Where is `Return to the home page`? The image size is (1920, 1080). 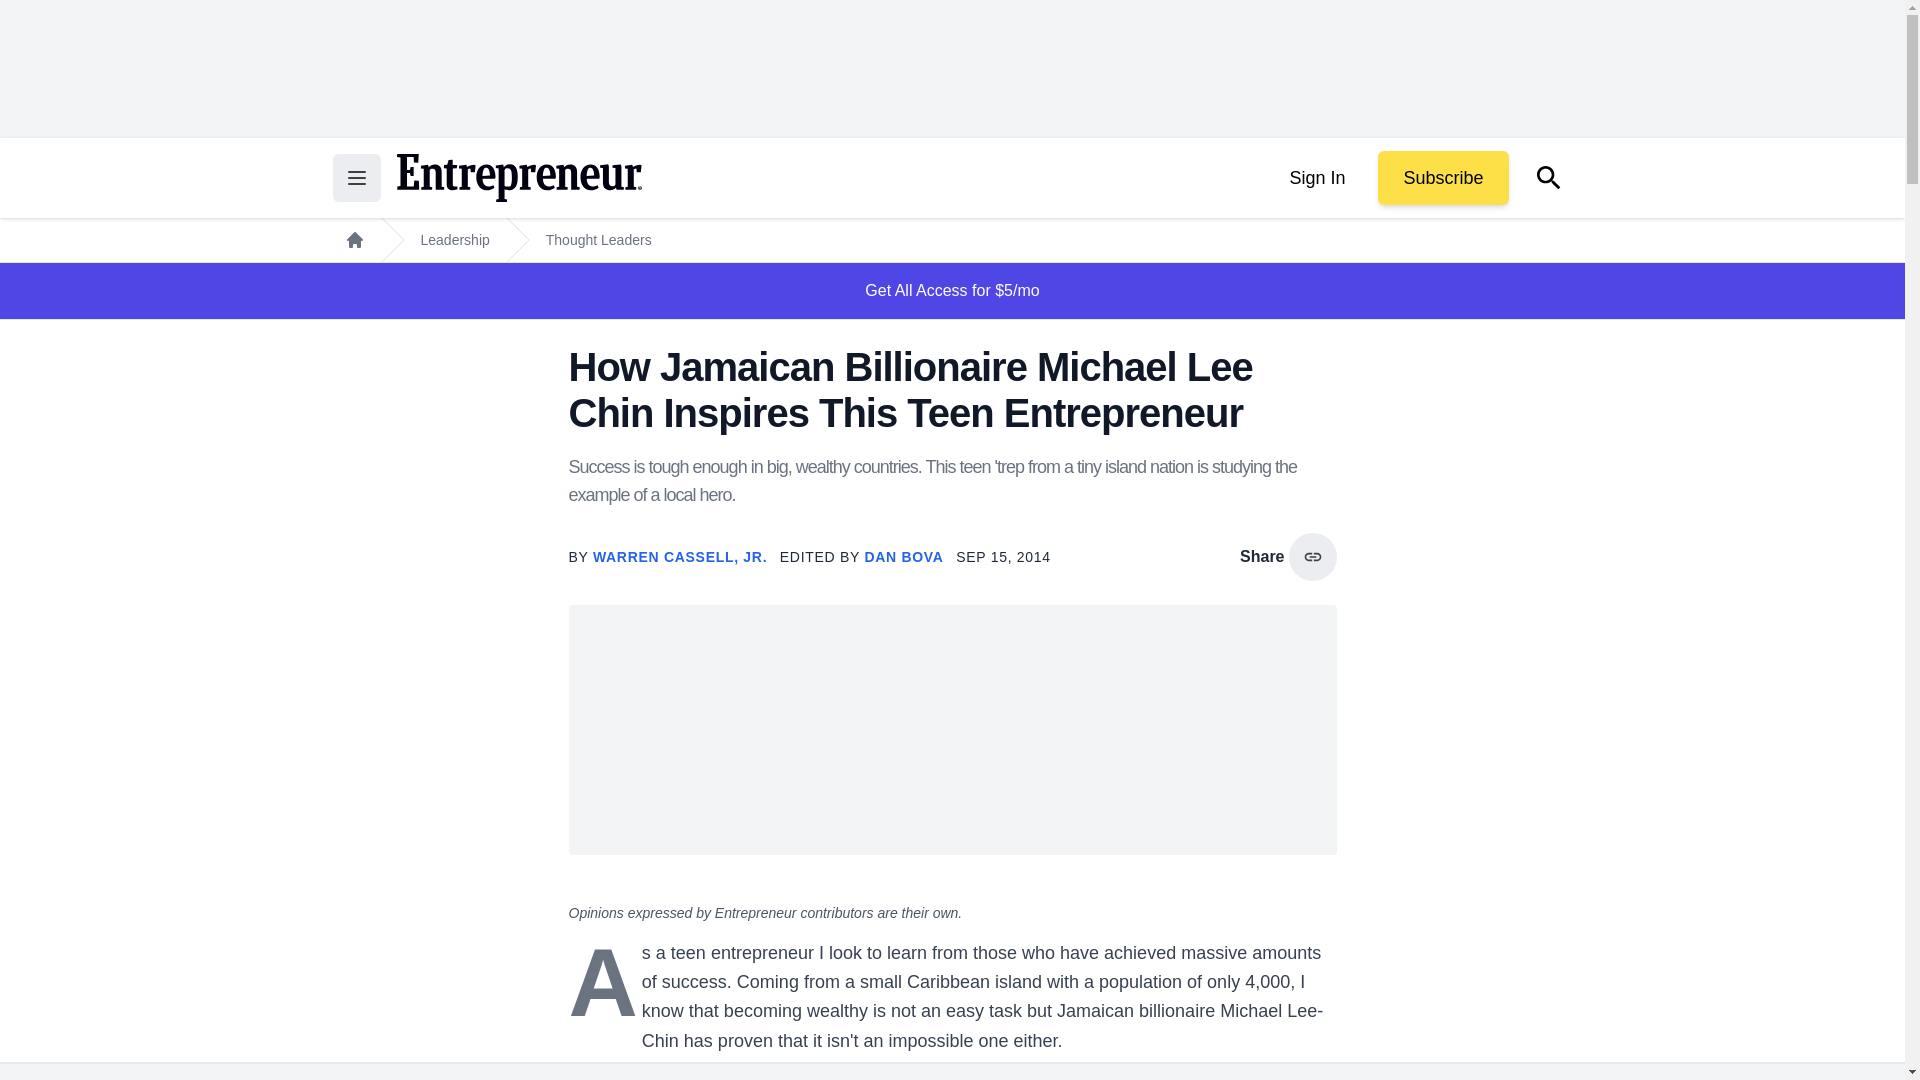
Return to the home page is located at coordinates (518, 178).